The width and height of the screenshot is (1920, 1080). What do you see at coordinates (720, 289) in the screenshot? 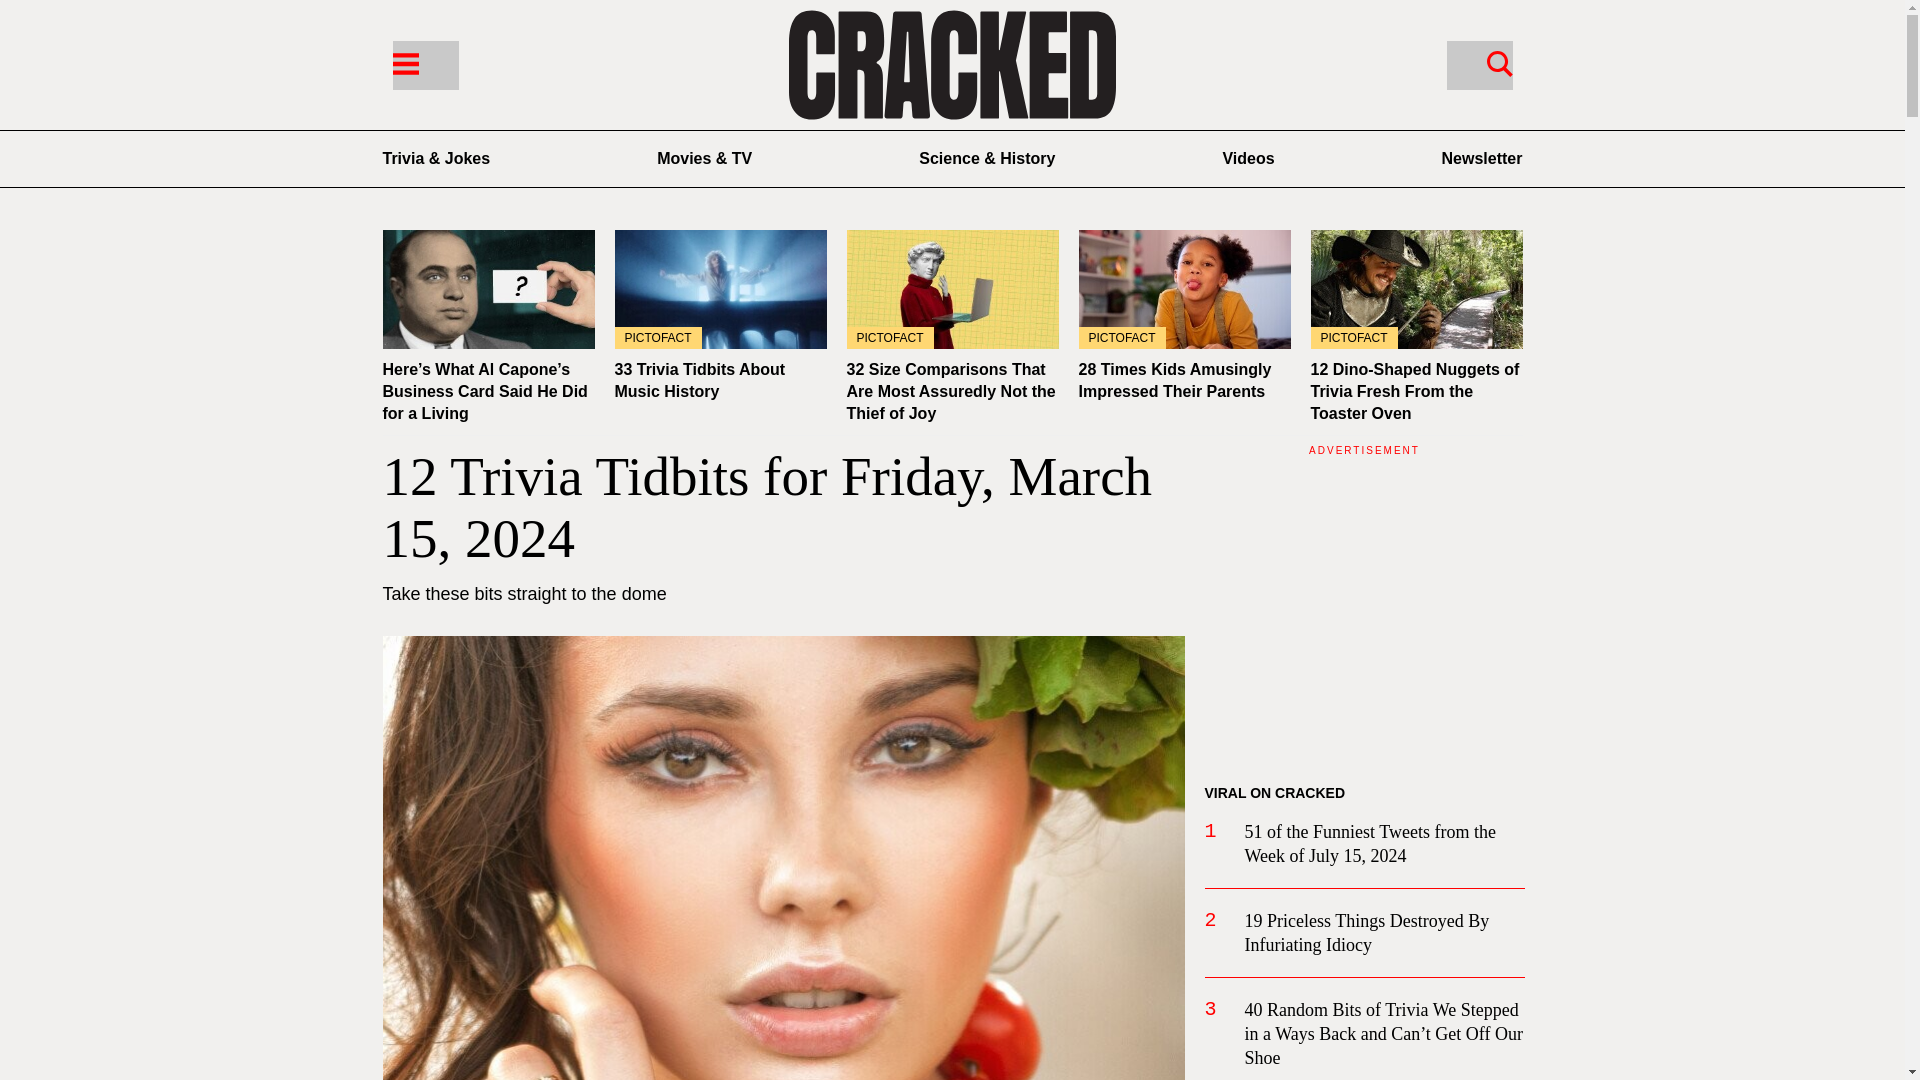
I see `33 Trivia Tidbits About Music History` at bounding box center [720, 289].